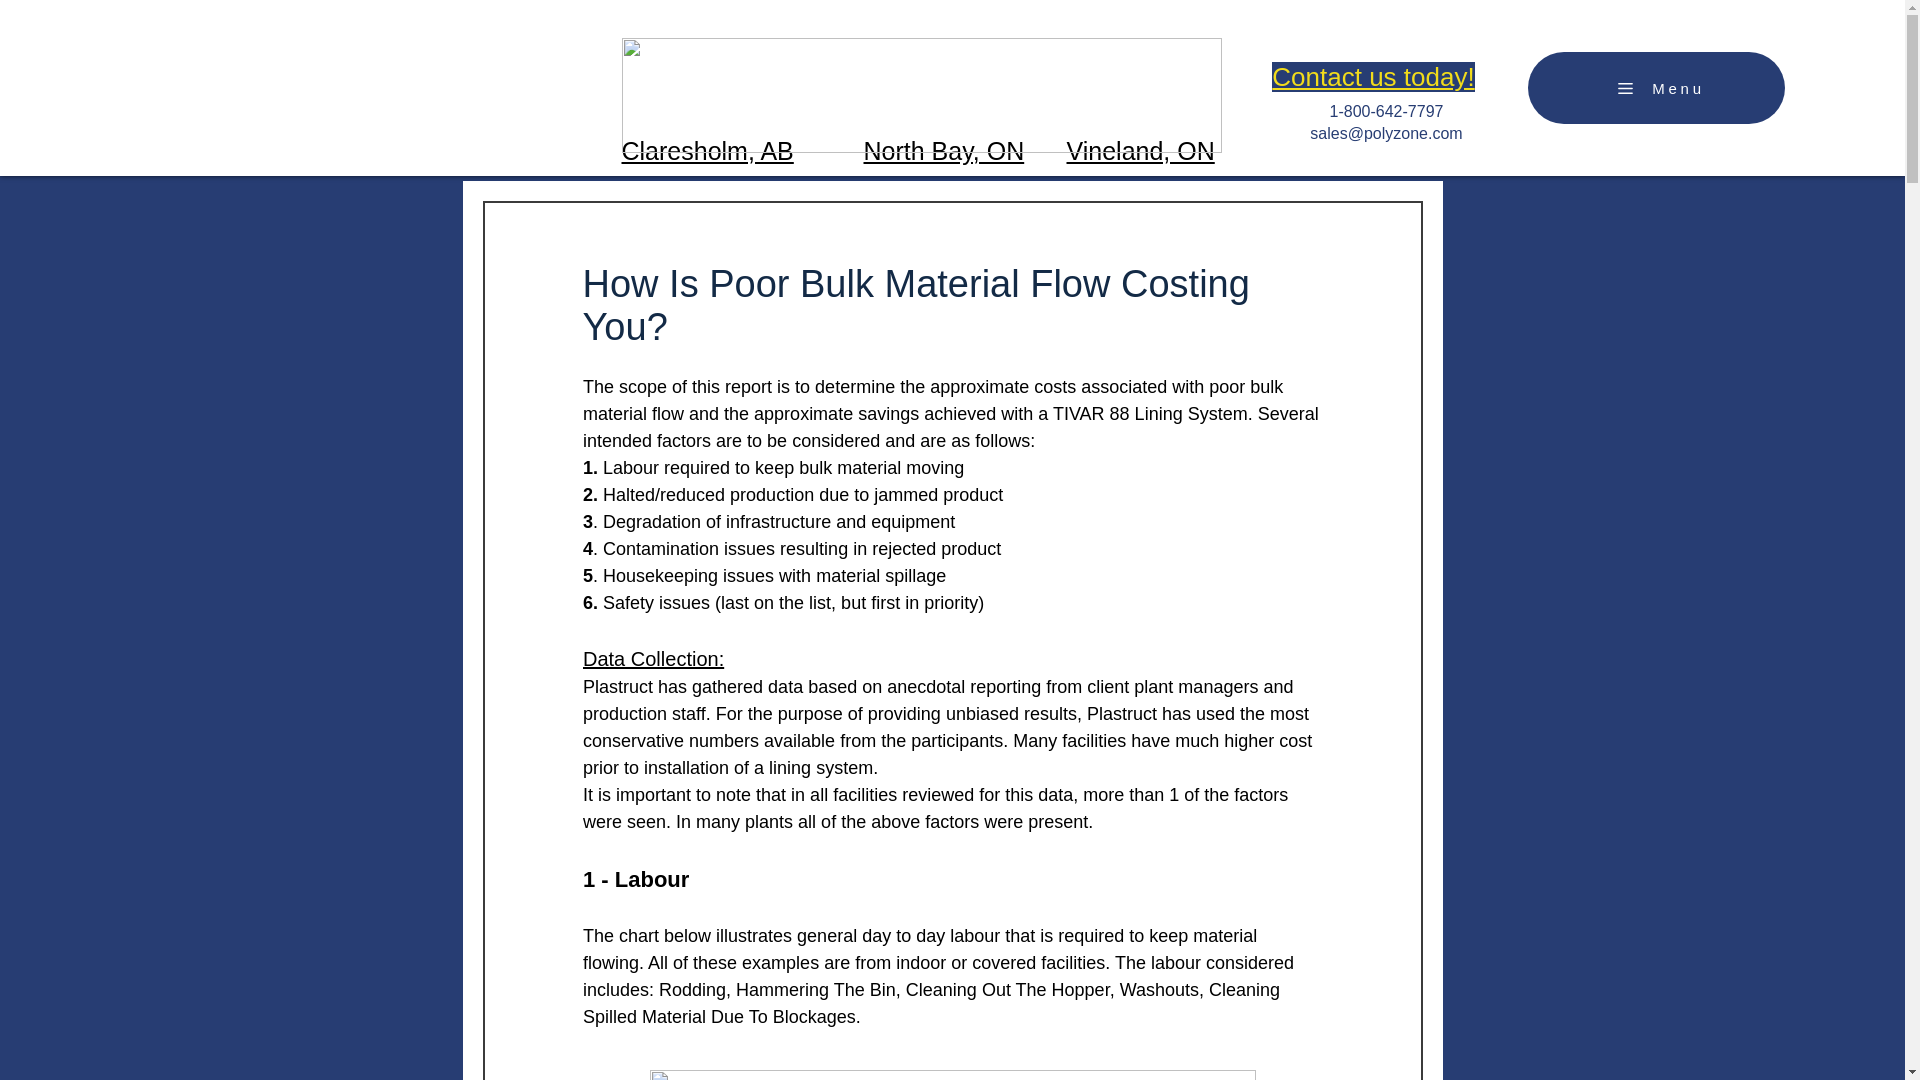  I want to click on Menu, so click(1656, 88).